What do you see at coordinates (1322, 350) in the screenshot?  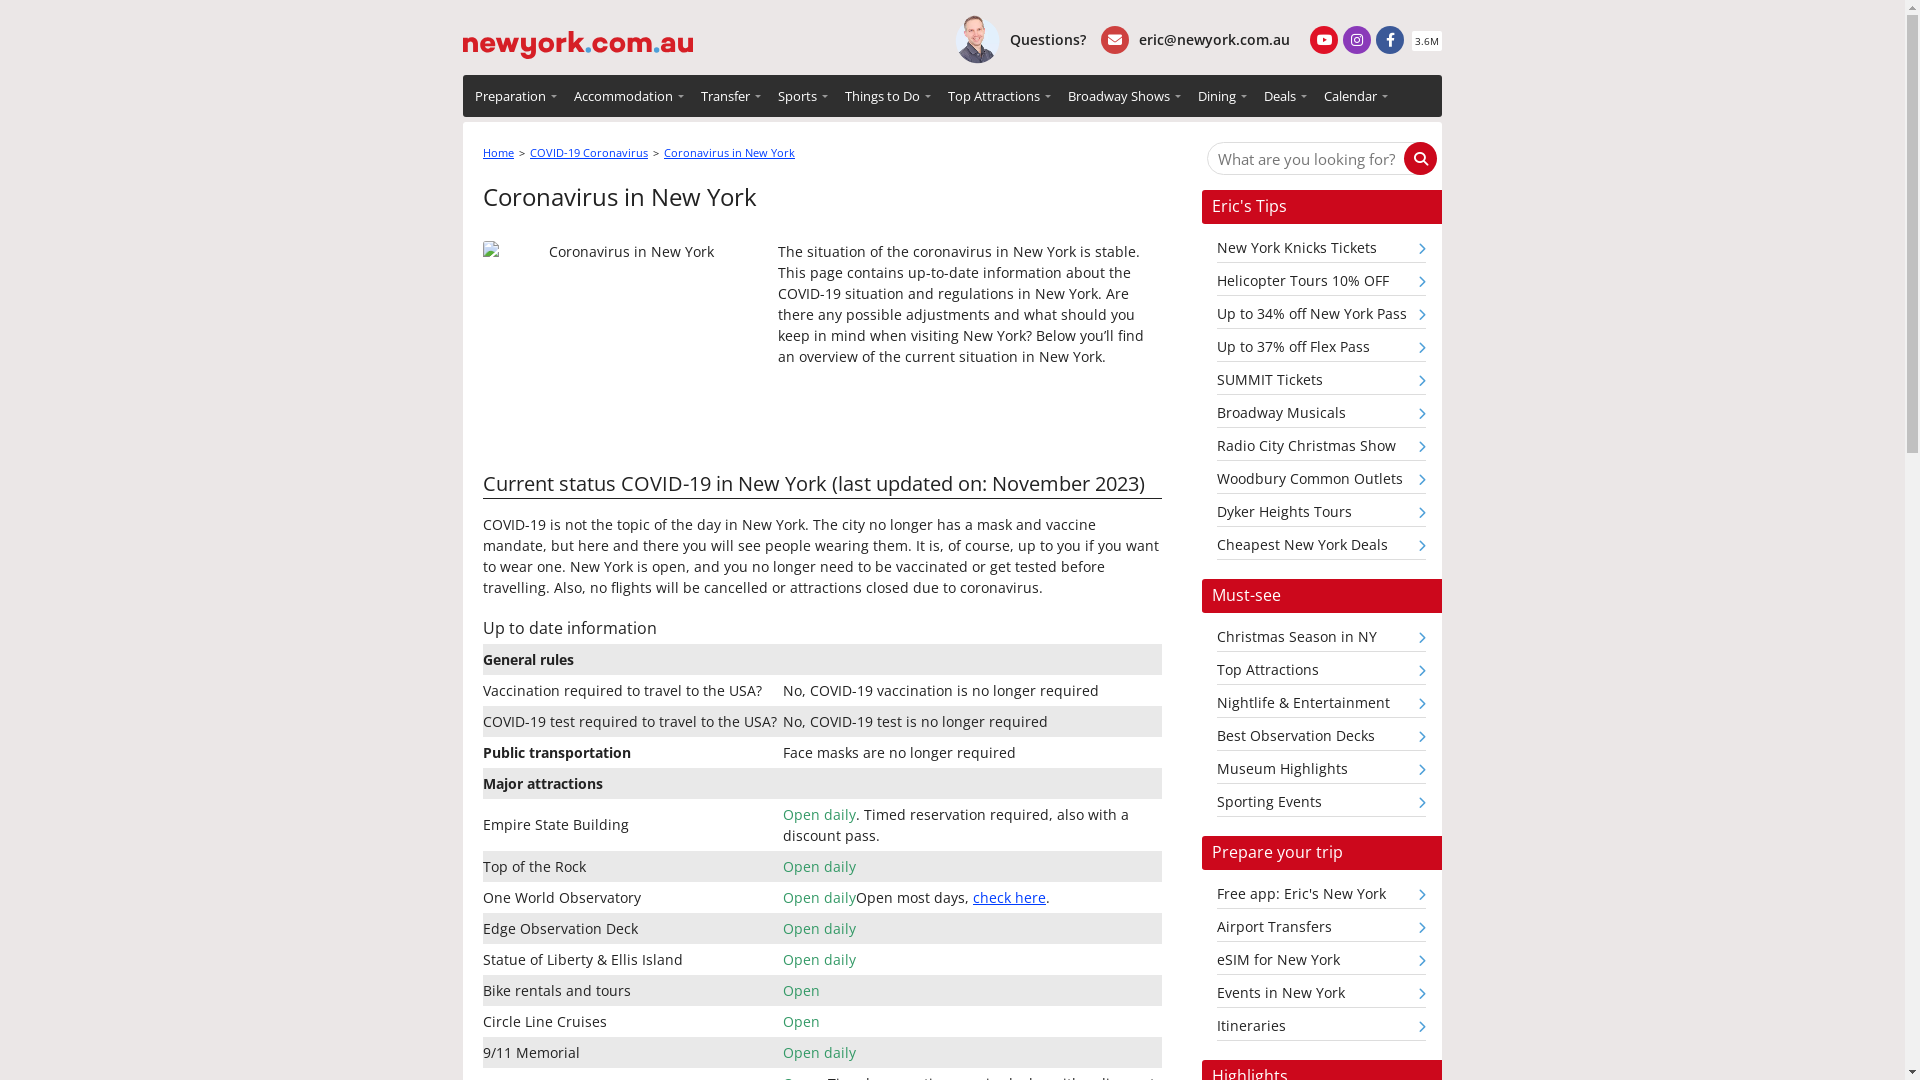 I see `Up to 37% off Flex Pass` at bounding box center [1322, 350].